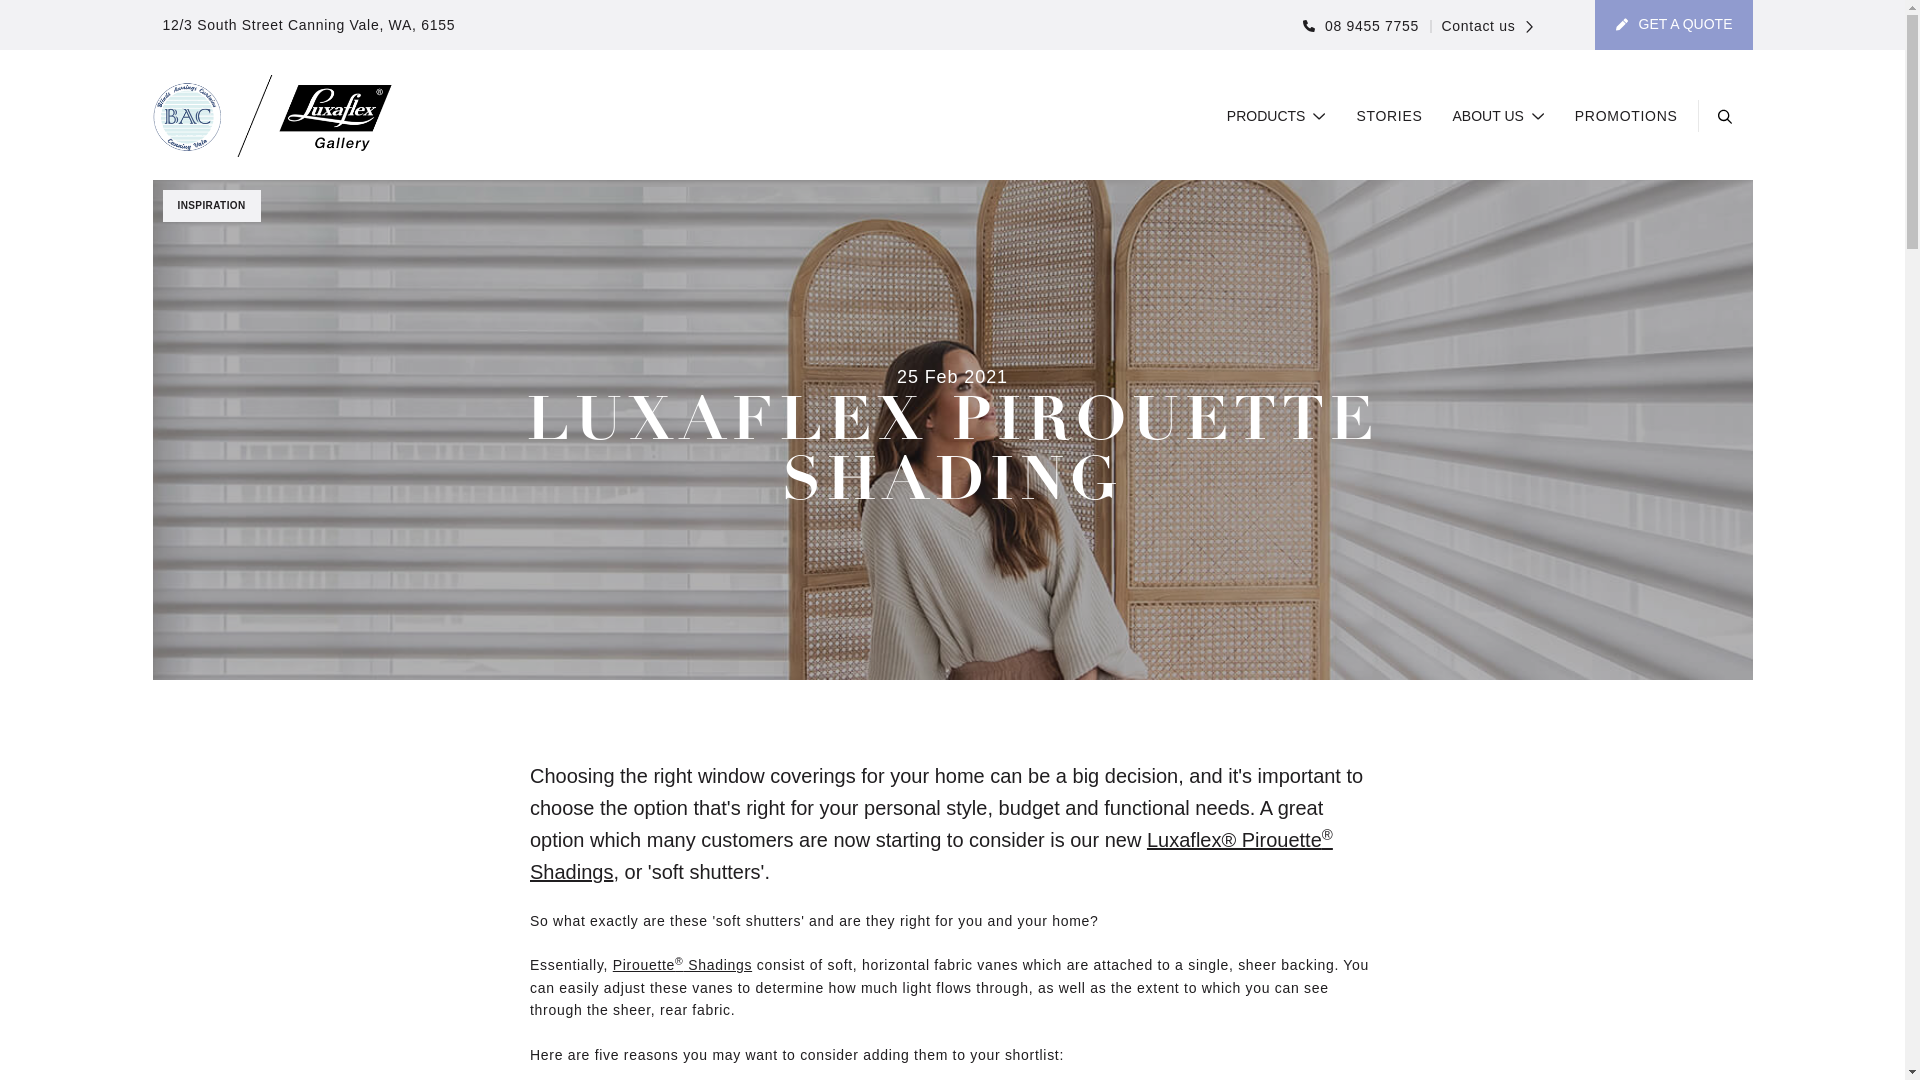 This screenshot has width=1920, height=1080. Describe the element at coordinates (1389, 117) in the screenshot. I see `STORIES` at that location.